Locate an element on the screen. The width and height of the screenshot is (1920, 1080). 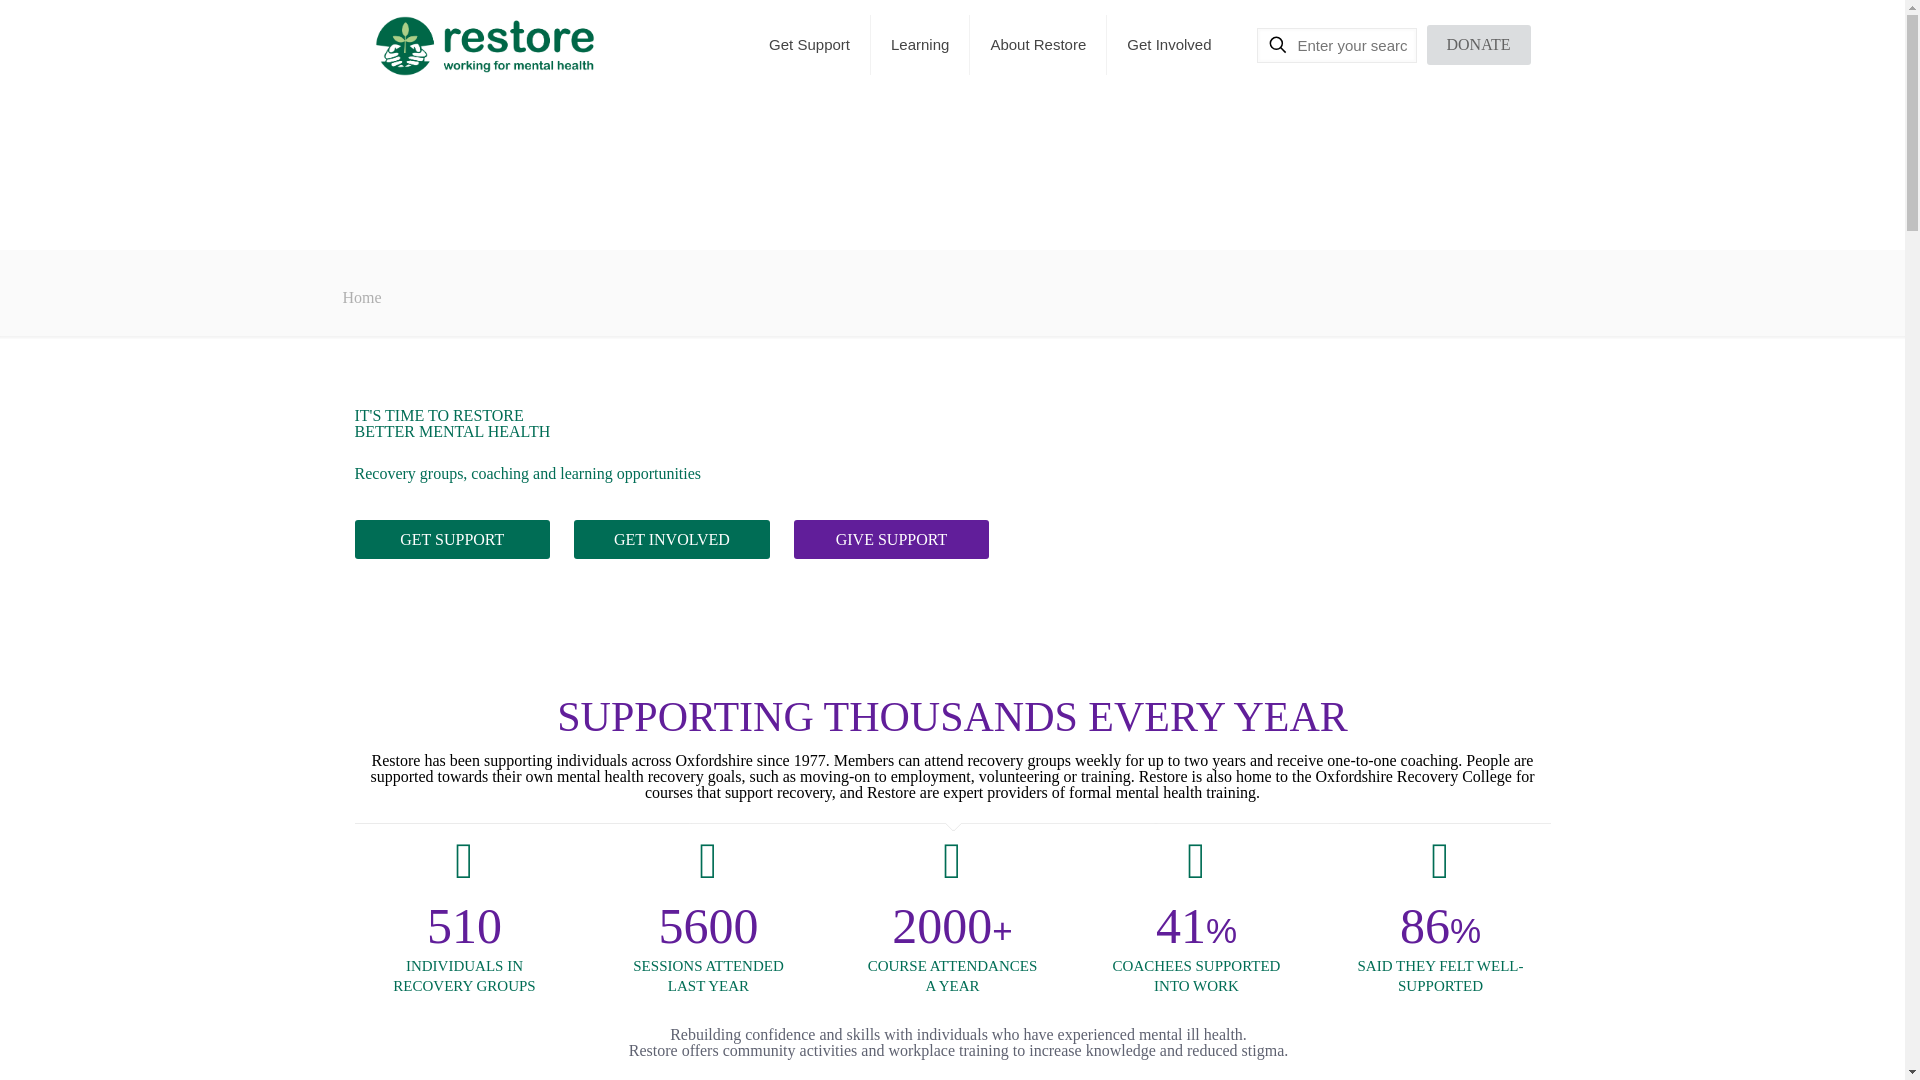
Get Support is located at coordinates (810, 44).